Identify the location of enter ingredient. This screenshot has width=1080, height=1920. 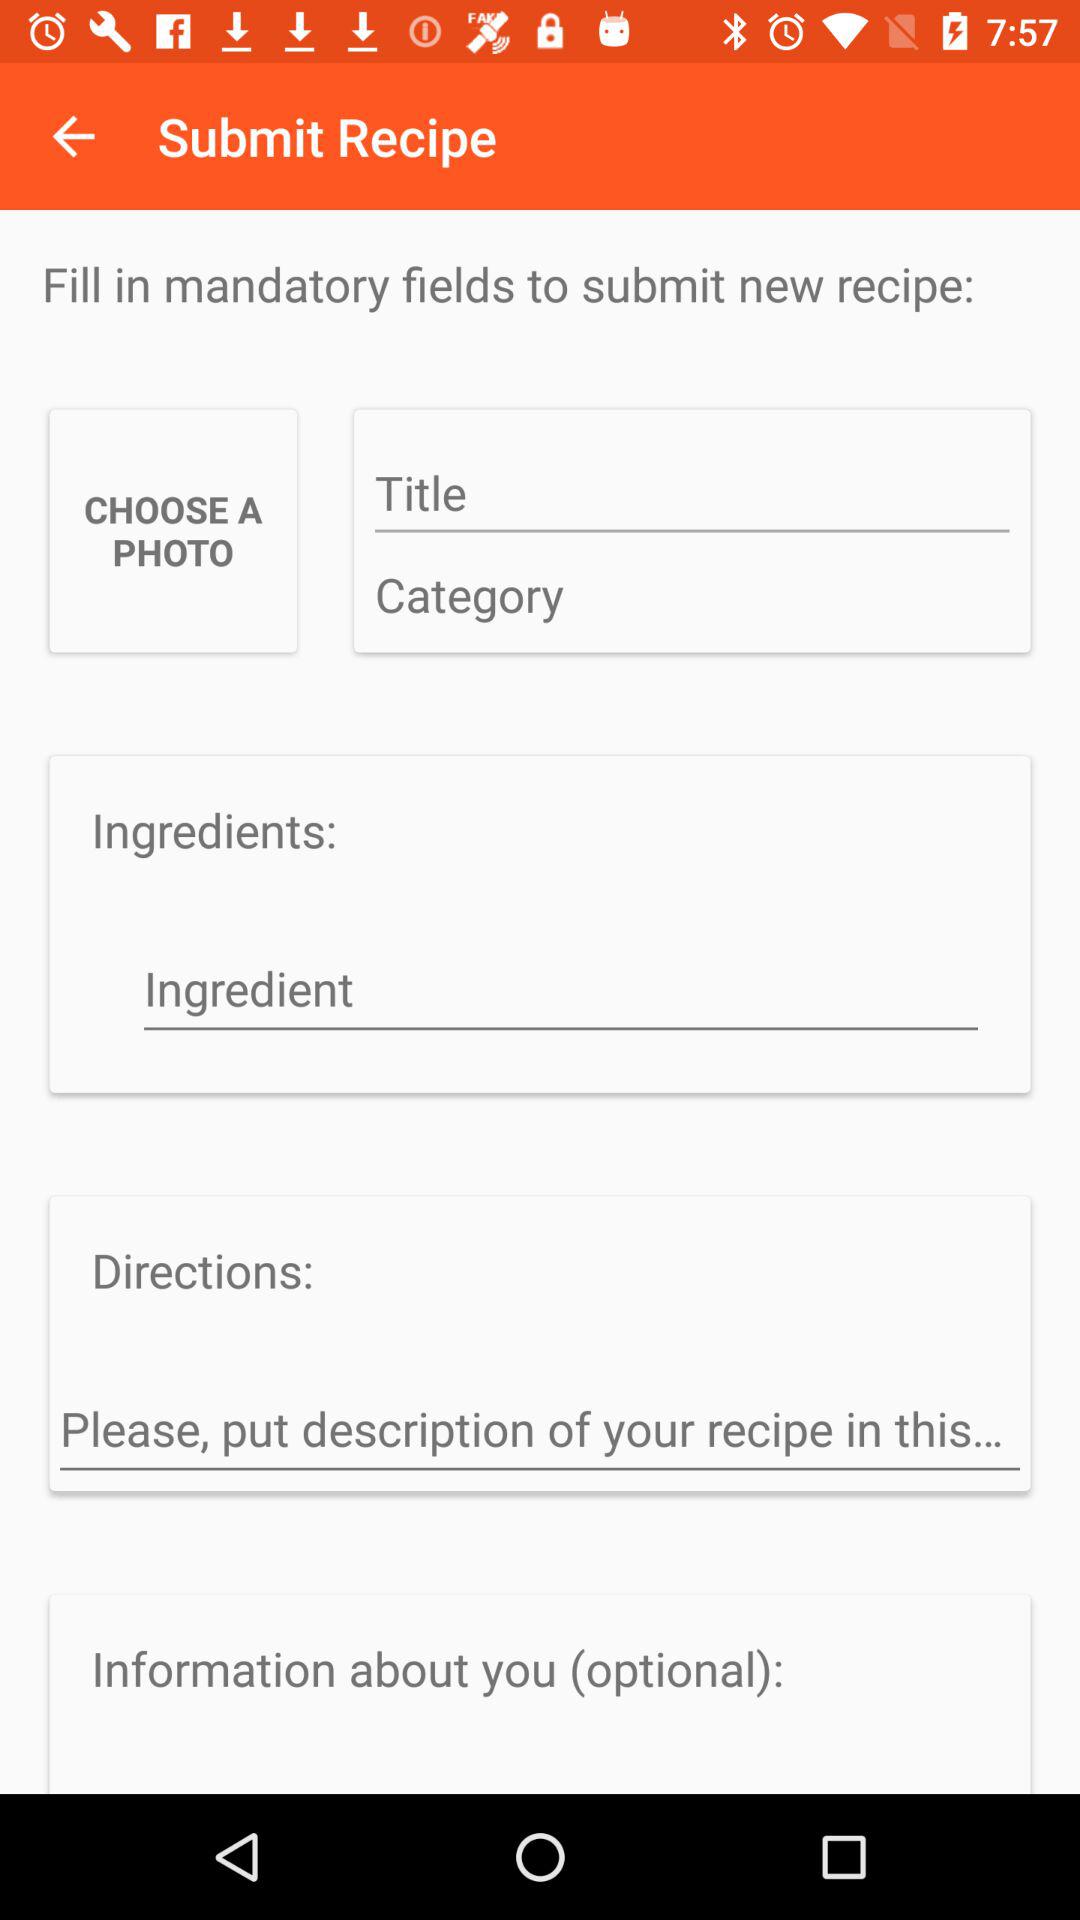
(560, 991).